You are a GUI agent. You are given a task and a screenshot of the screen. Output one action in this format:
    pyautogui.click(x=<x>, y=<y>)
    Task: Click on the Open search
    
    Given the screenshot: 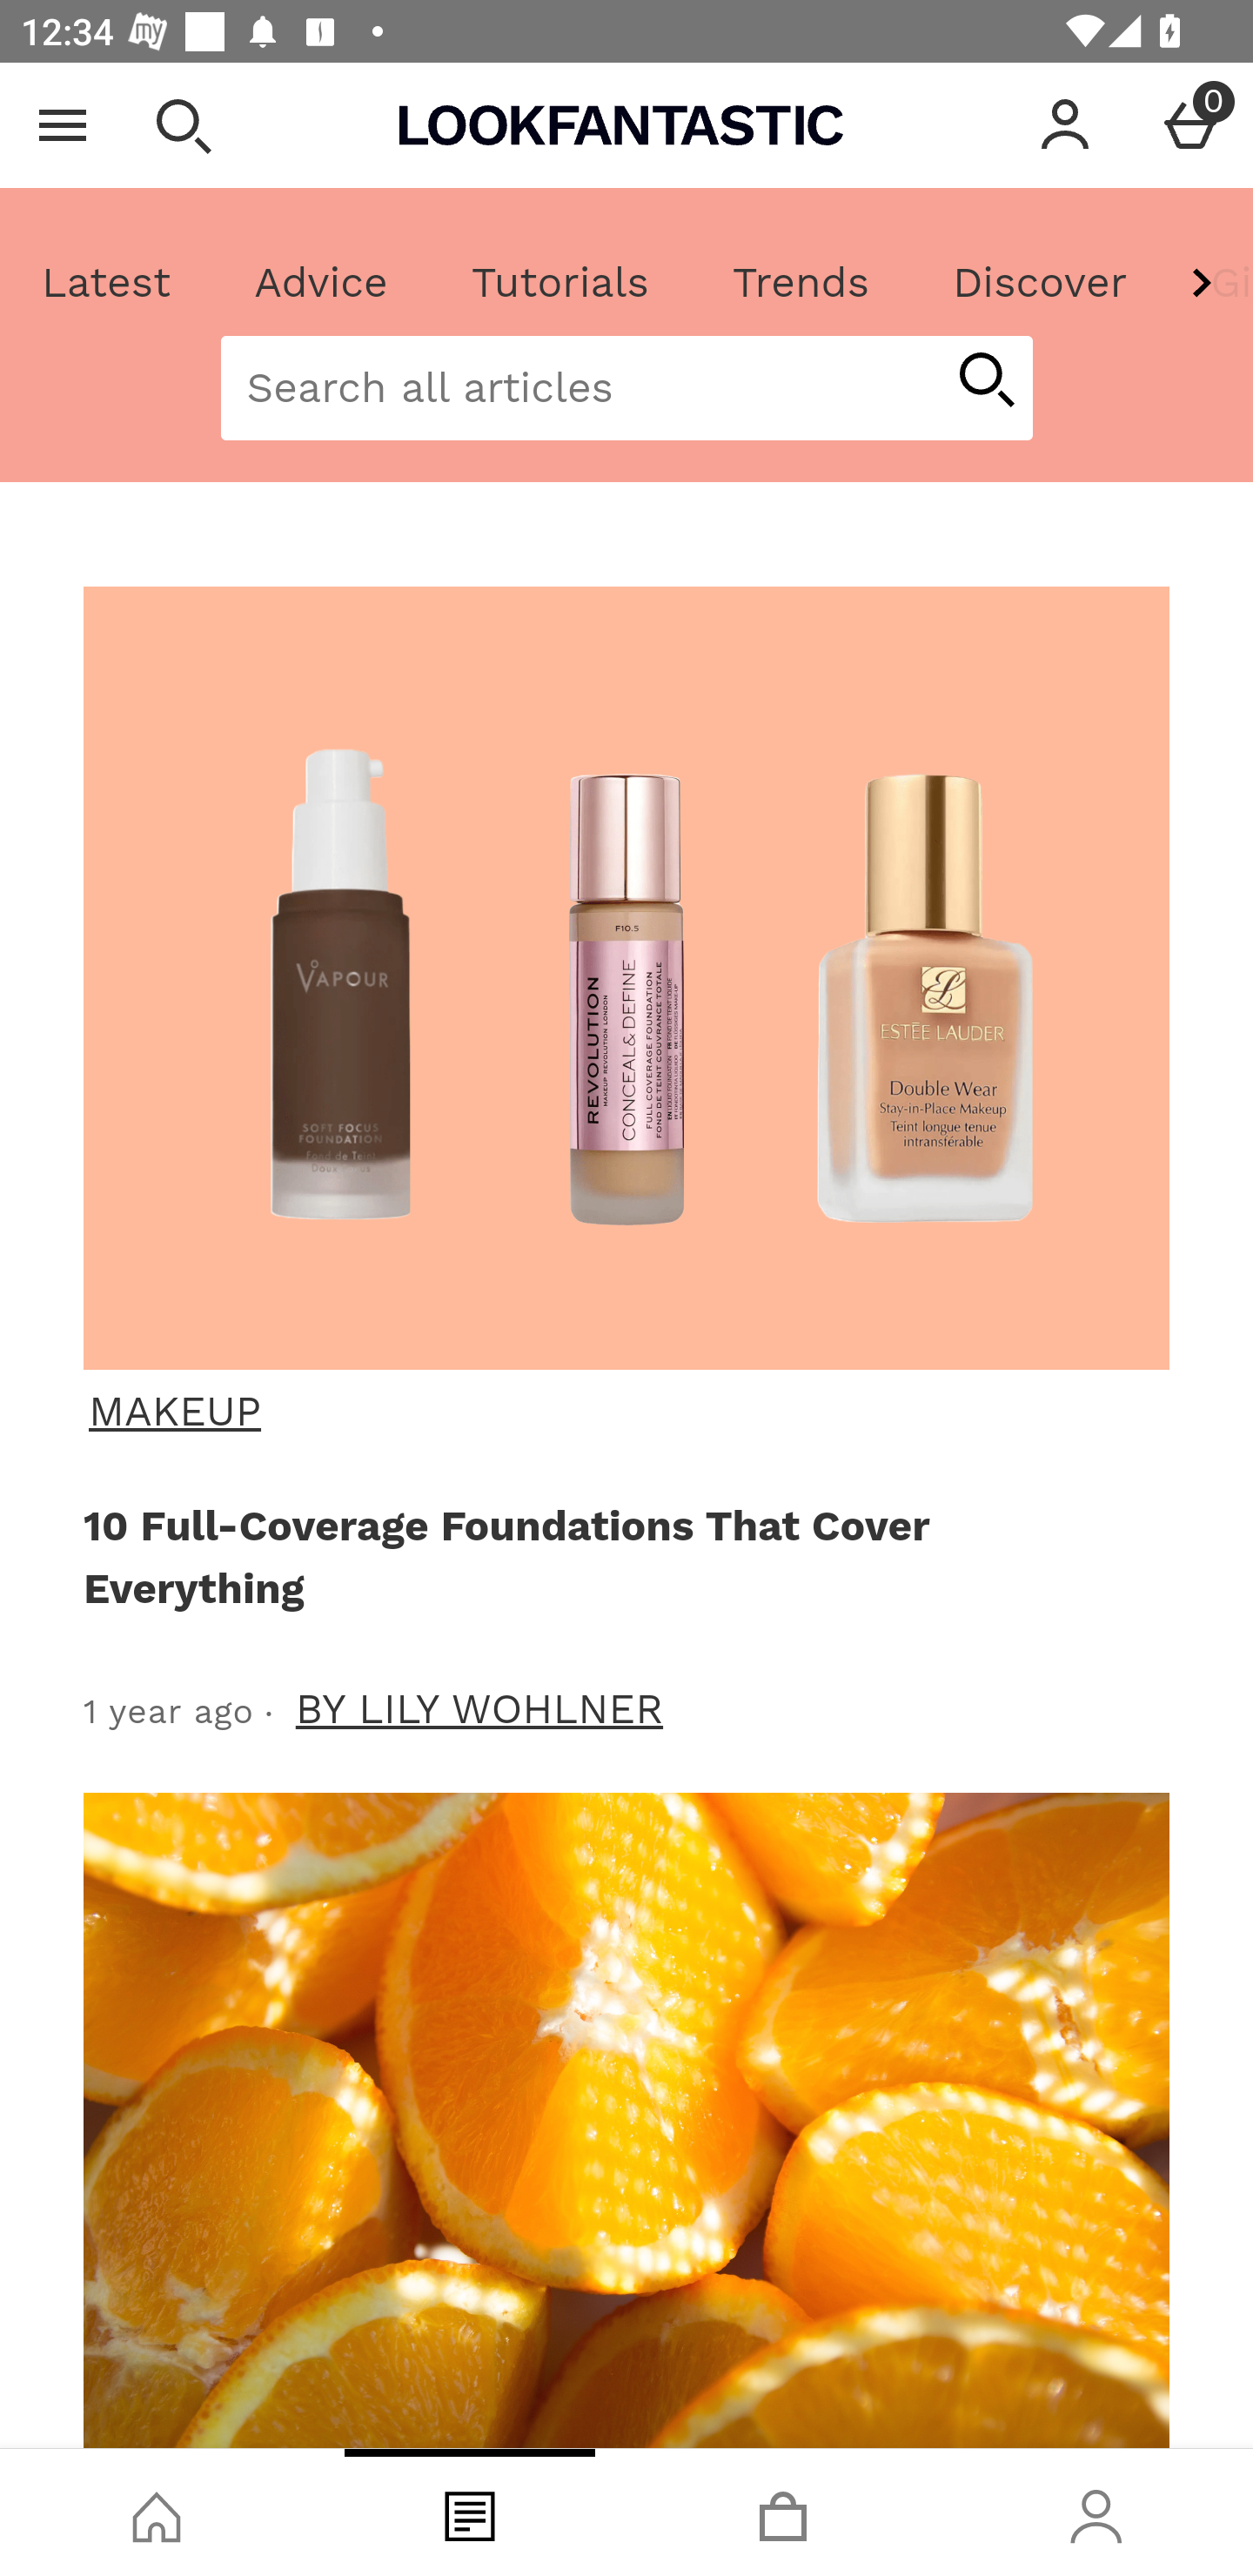 What is the action you would take?
    pyautogui.click(x=183, y=125)
    